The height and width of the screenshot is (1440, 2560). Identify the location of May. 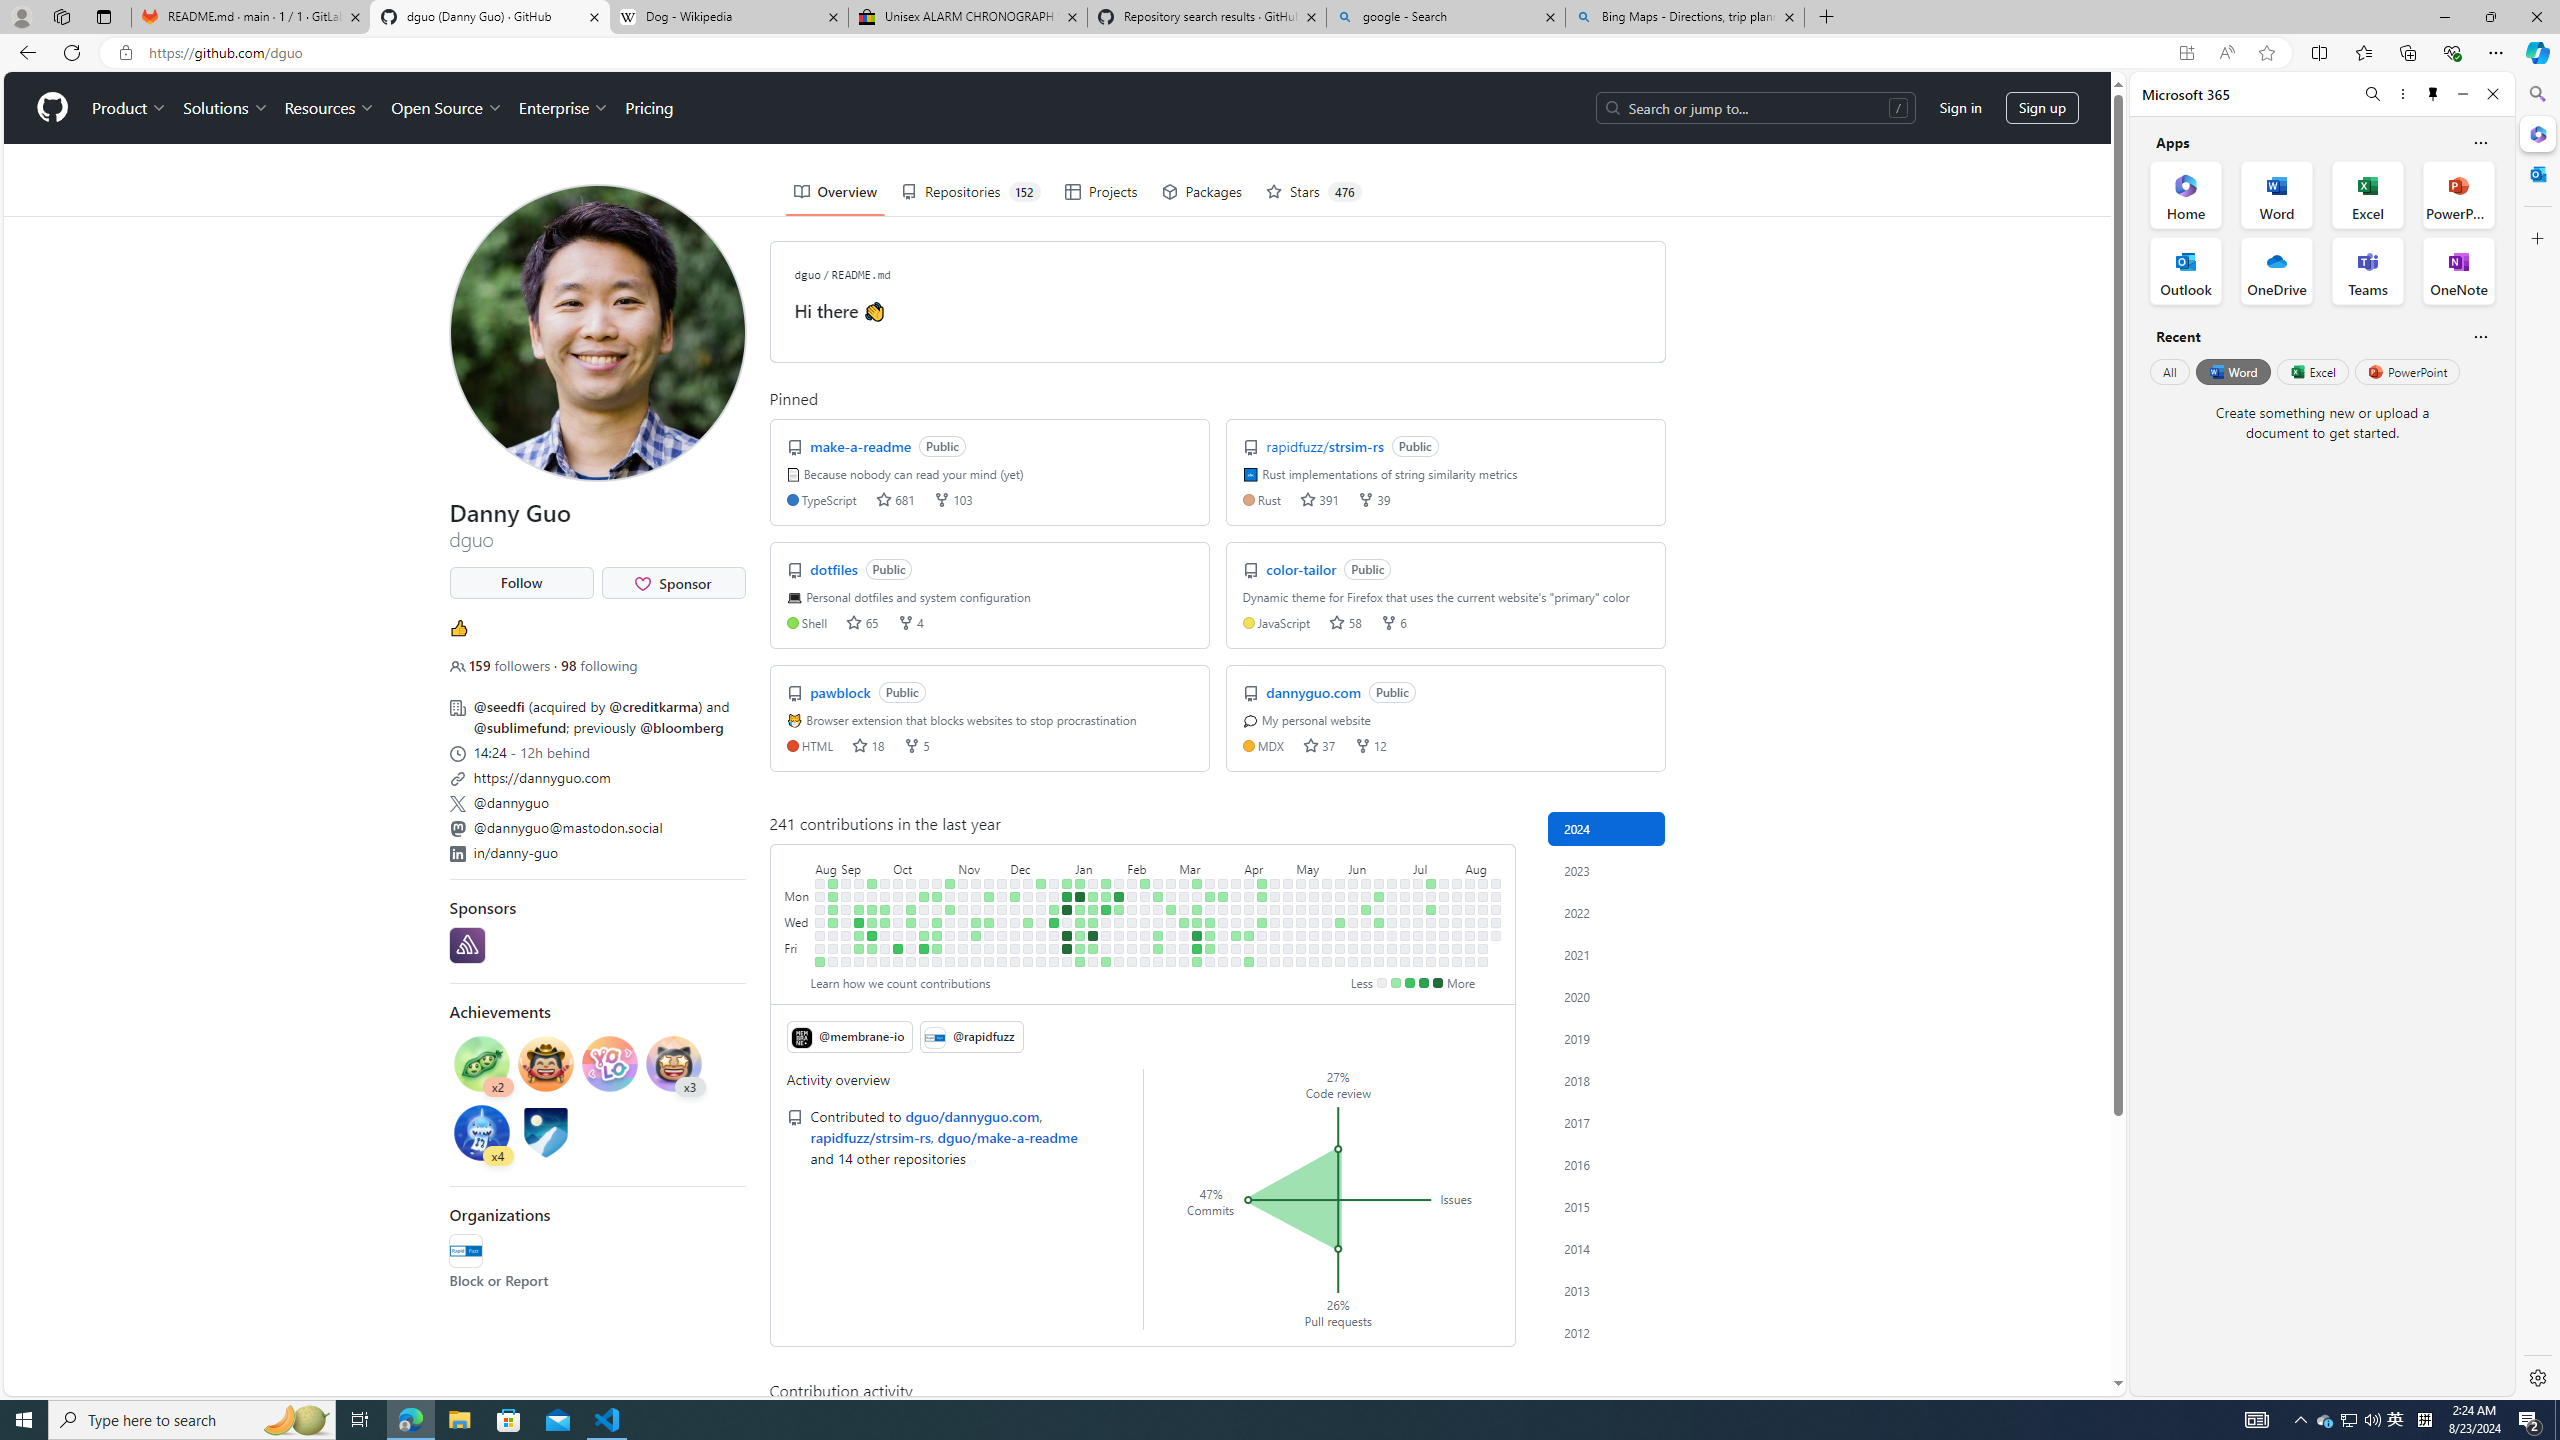
(1320, 866).